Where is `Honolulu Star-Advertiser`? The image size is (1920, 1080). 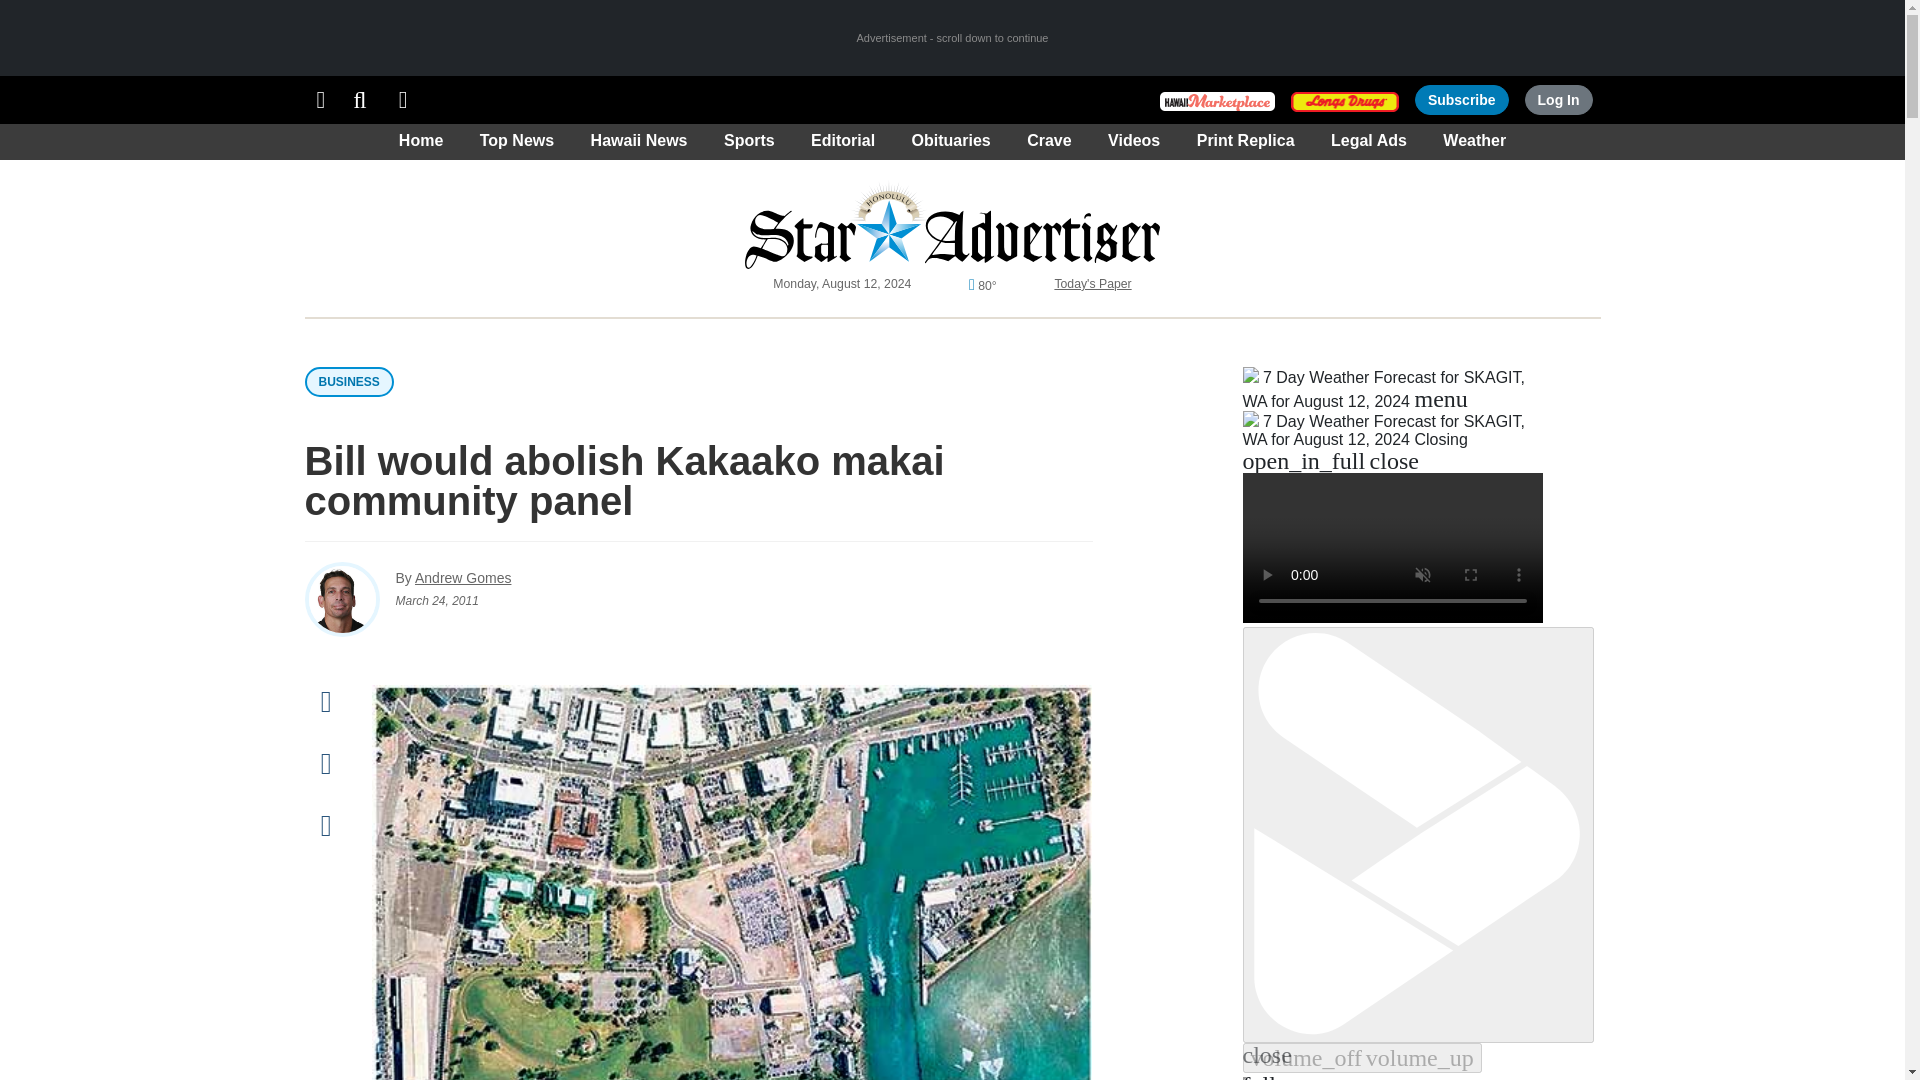
Honolulu Star-Advertiser is located at coordinates (952, 224).